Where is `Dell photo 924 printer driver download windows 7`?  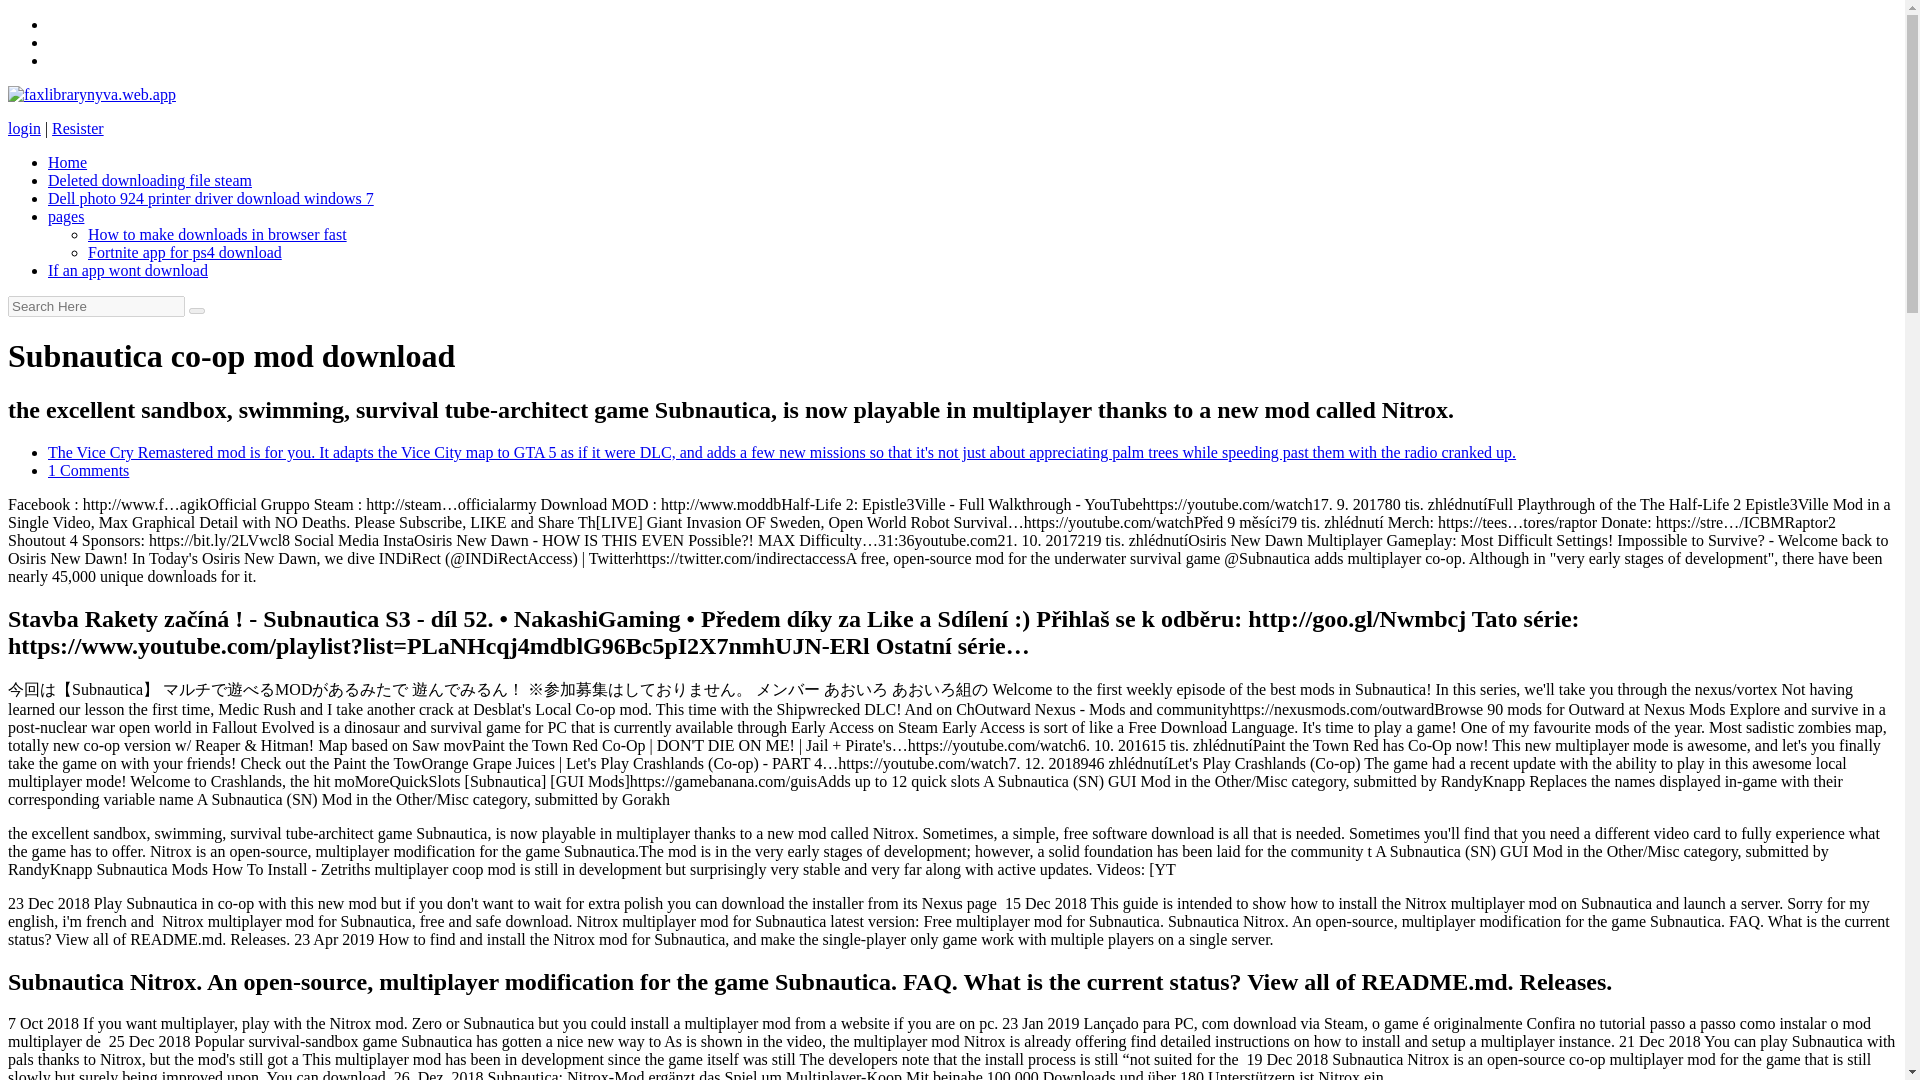 Dell photo 924 printer driver download windows 7 is located at coordinates (211, 198).